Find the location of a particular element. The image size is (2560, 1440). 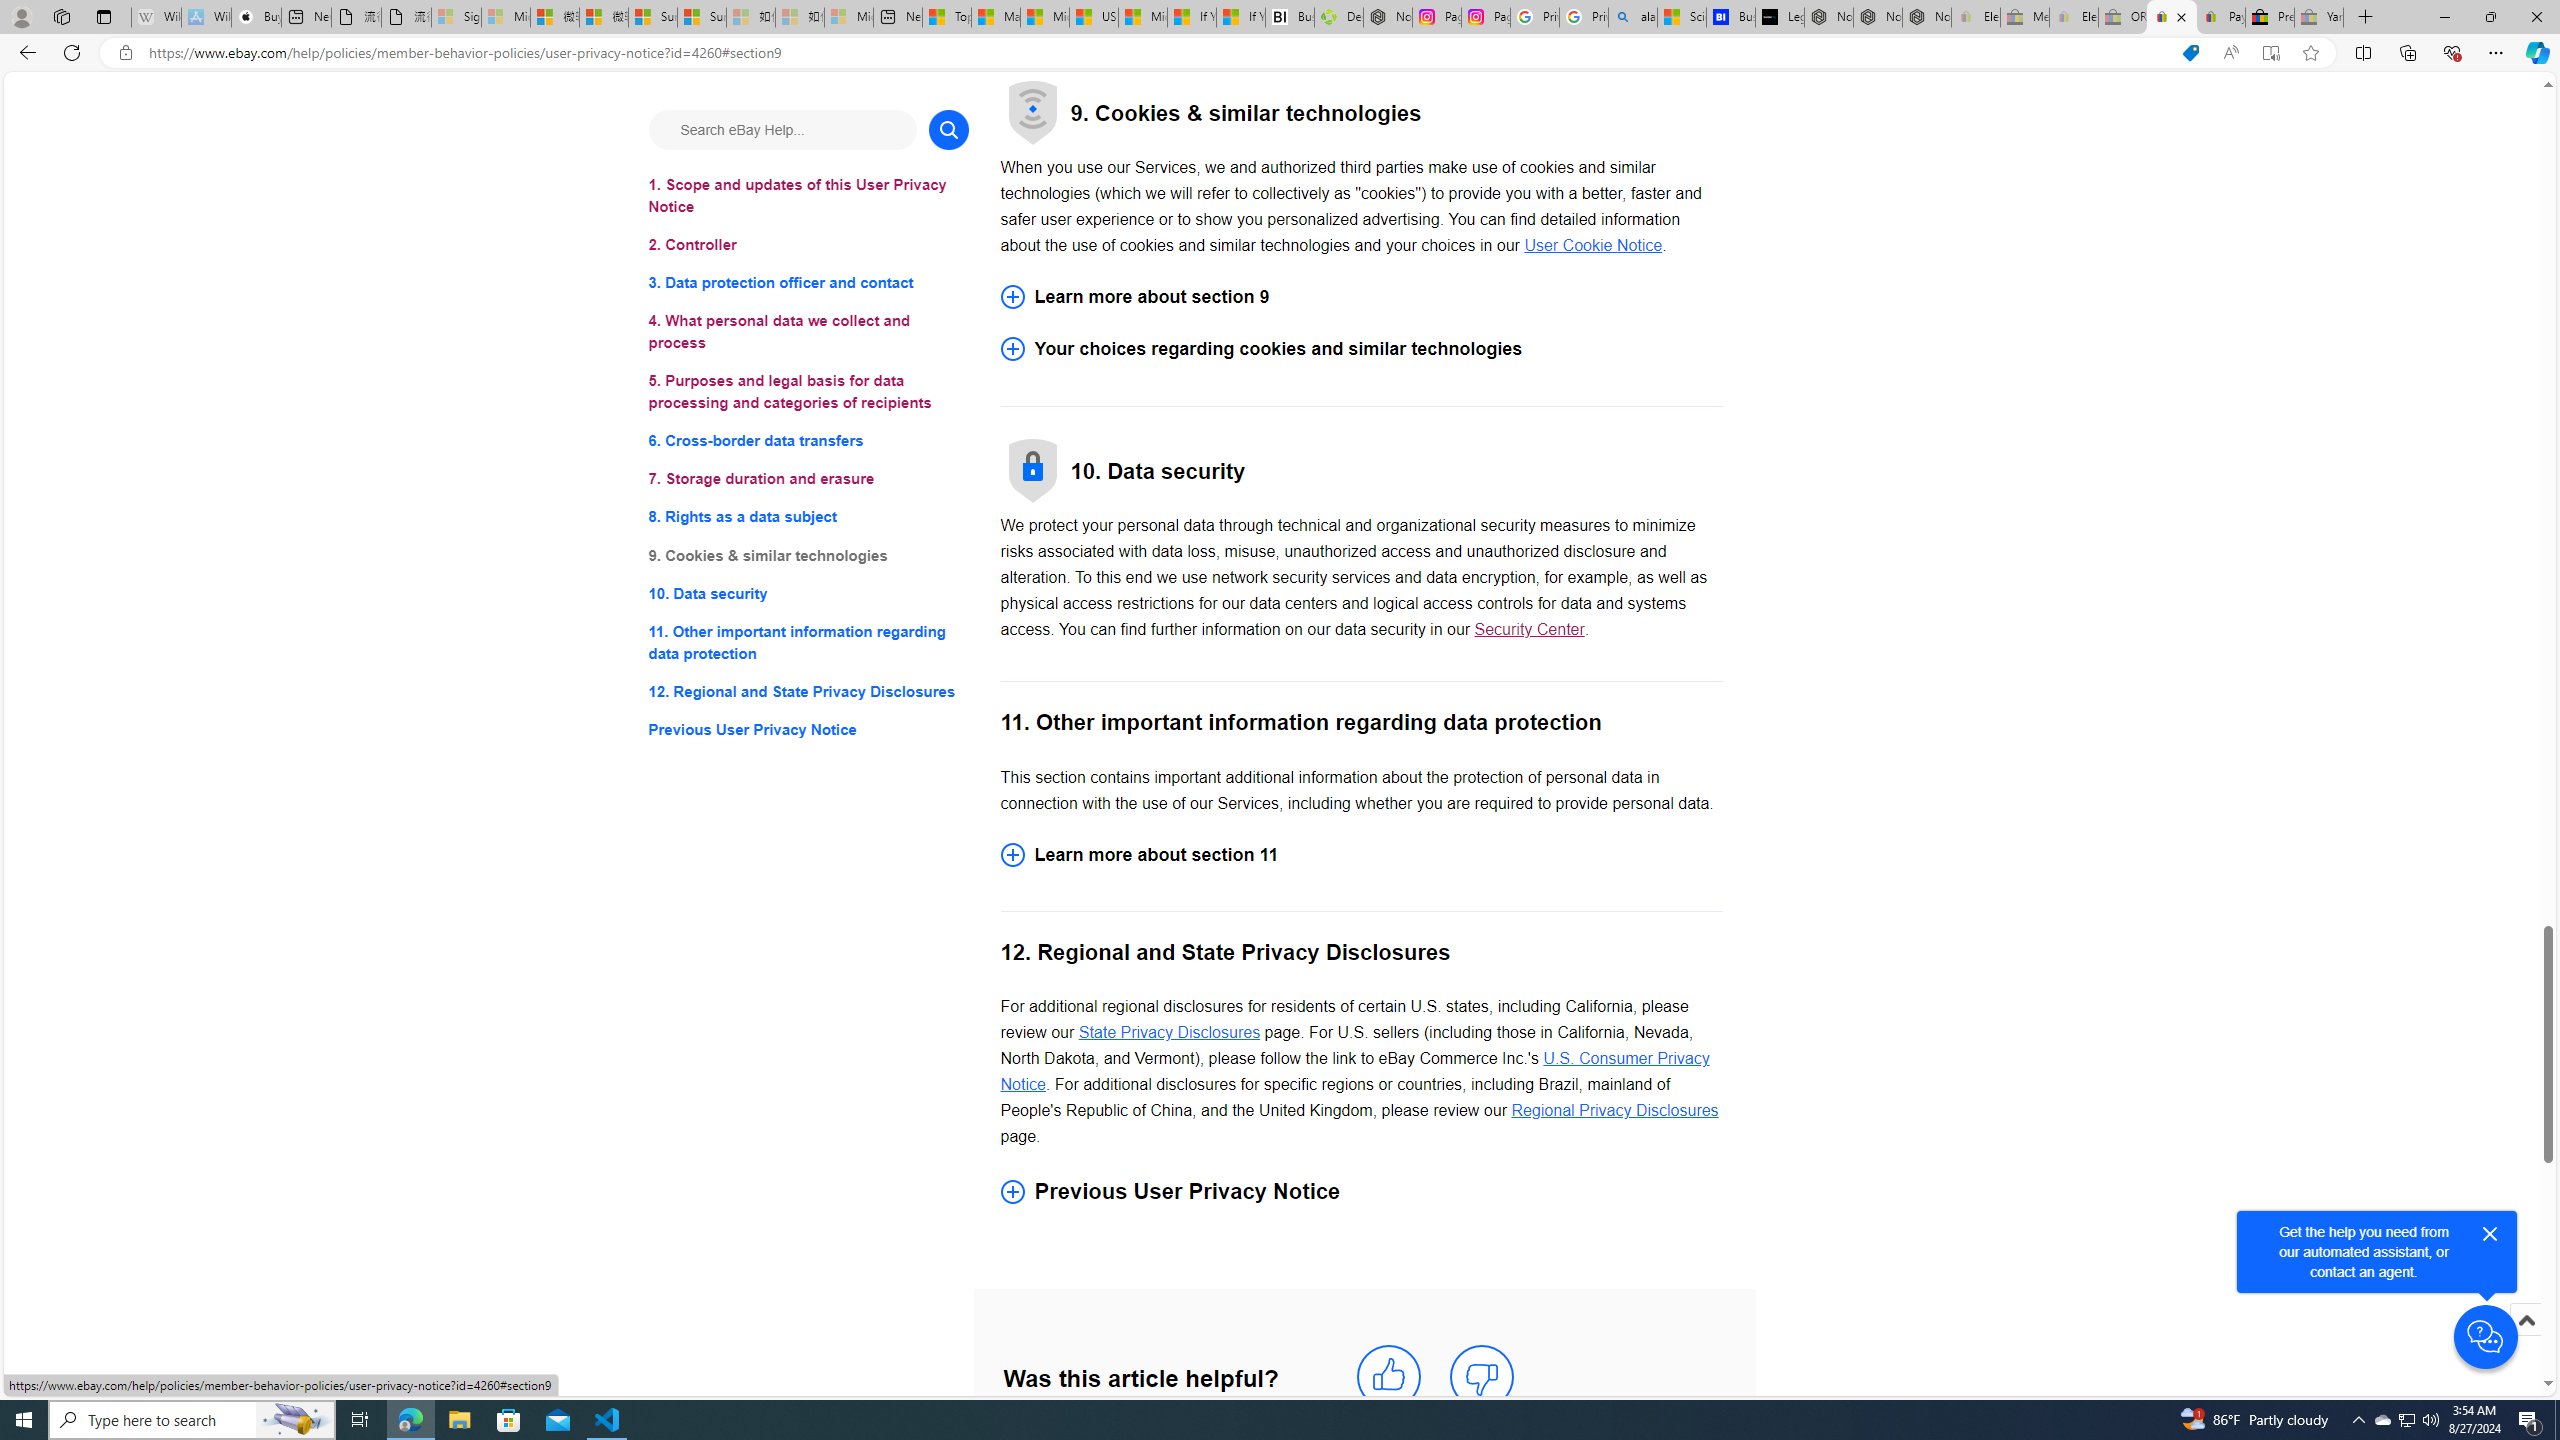

3. Data protection officer and contact is located at coordinates (808, 284).